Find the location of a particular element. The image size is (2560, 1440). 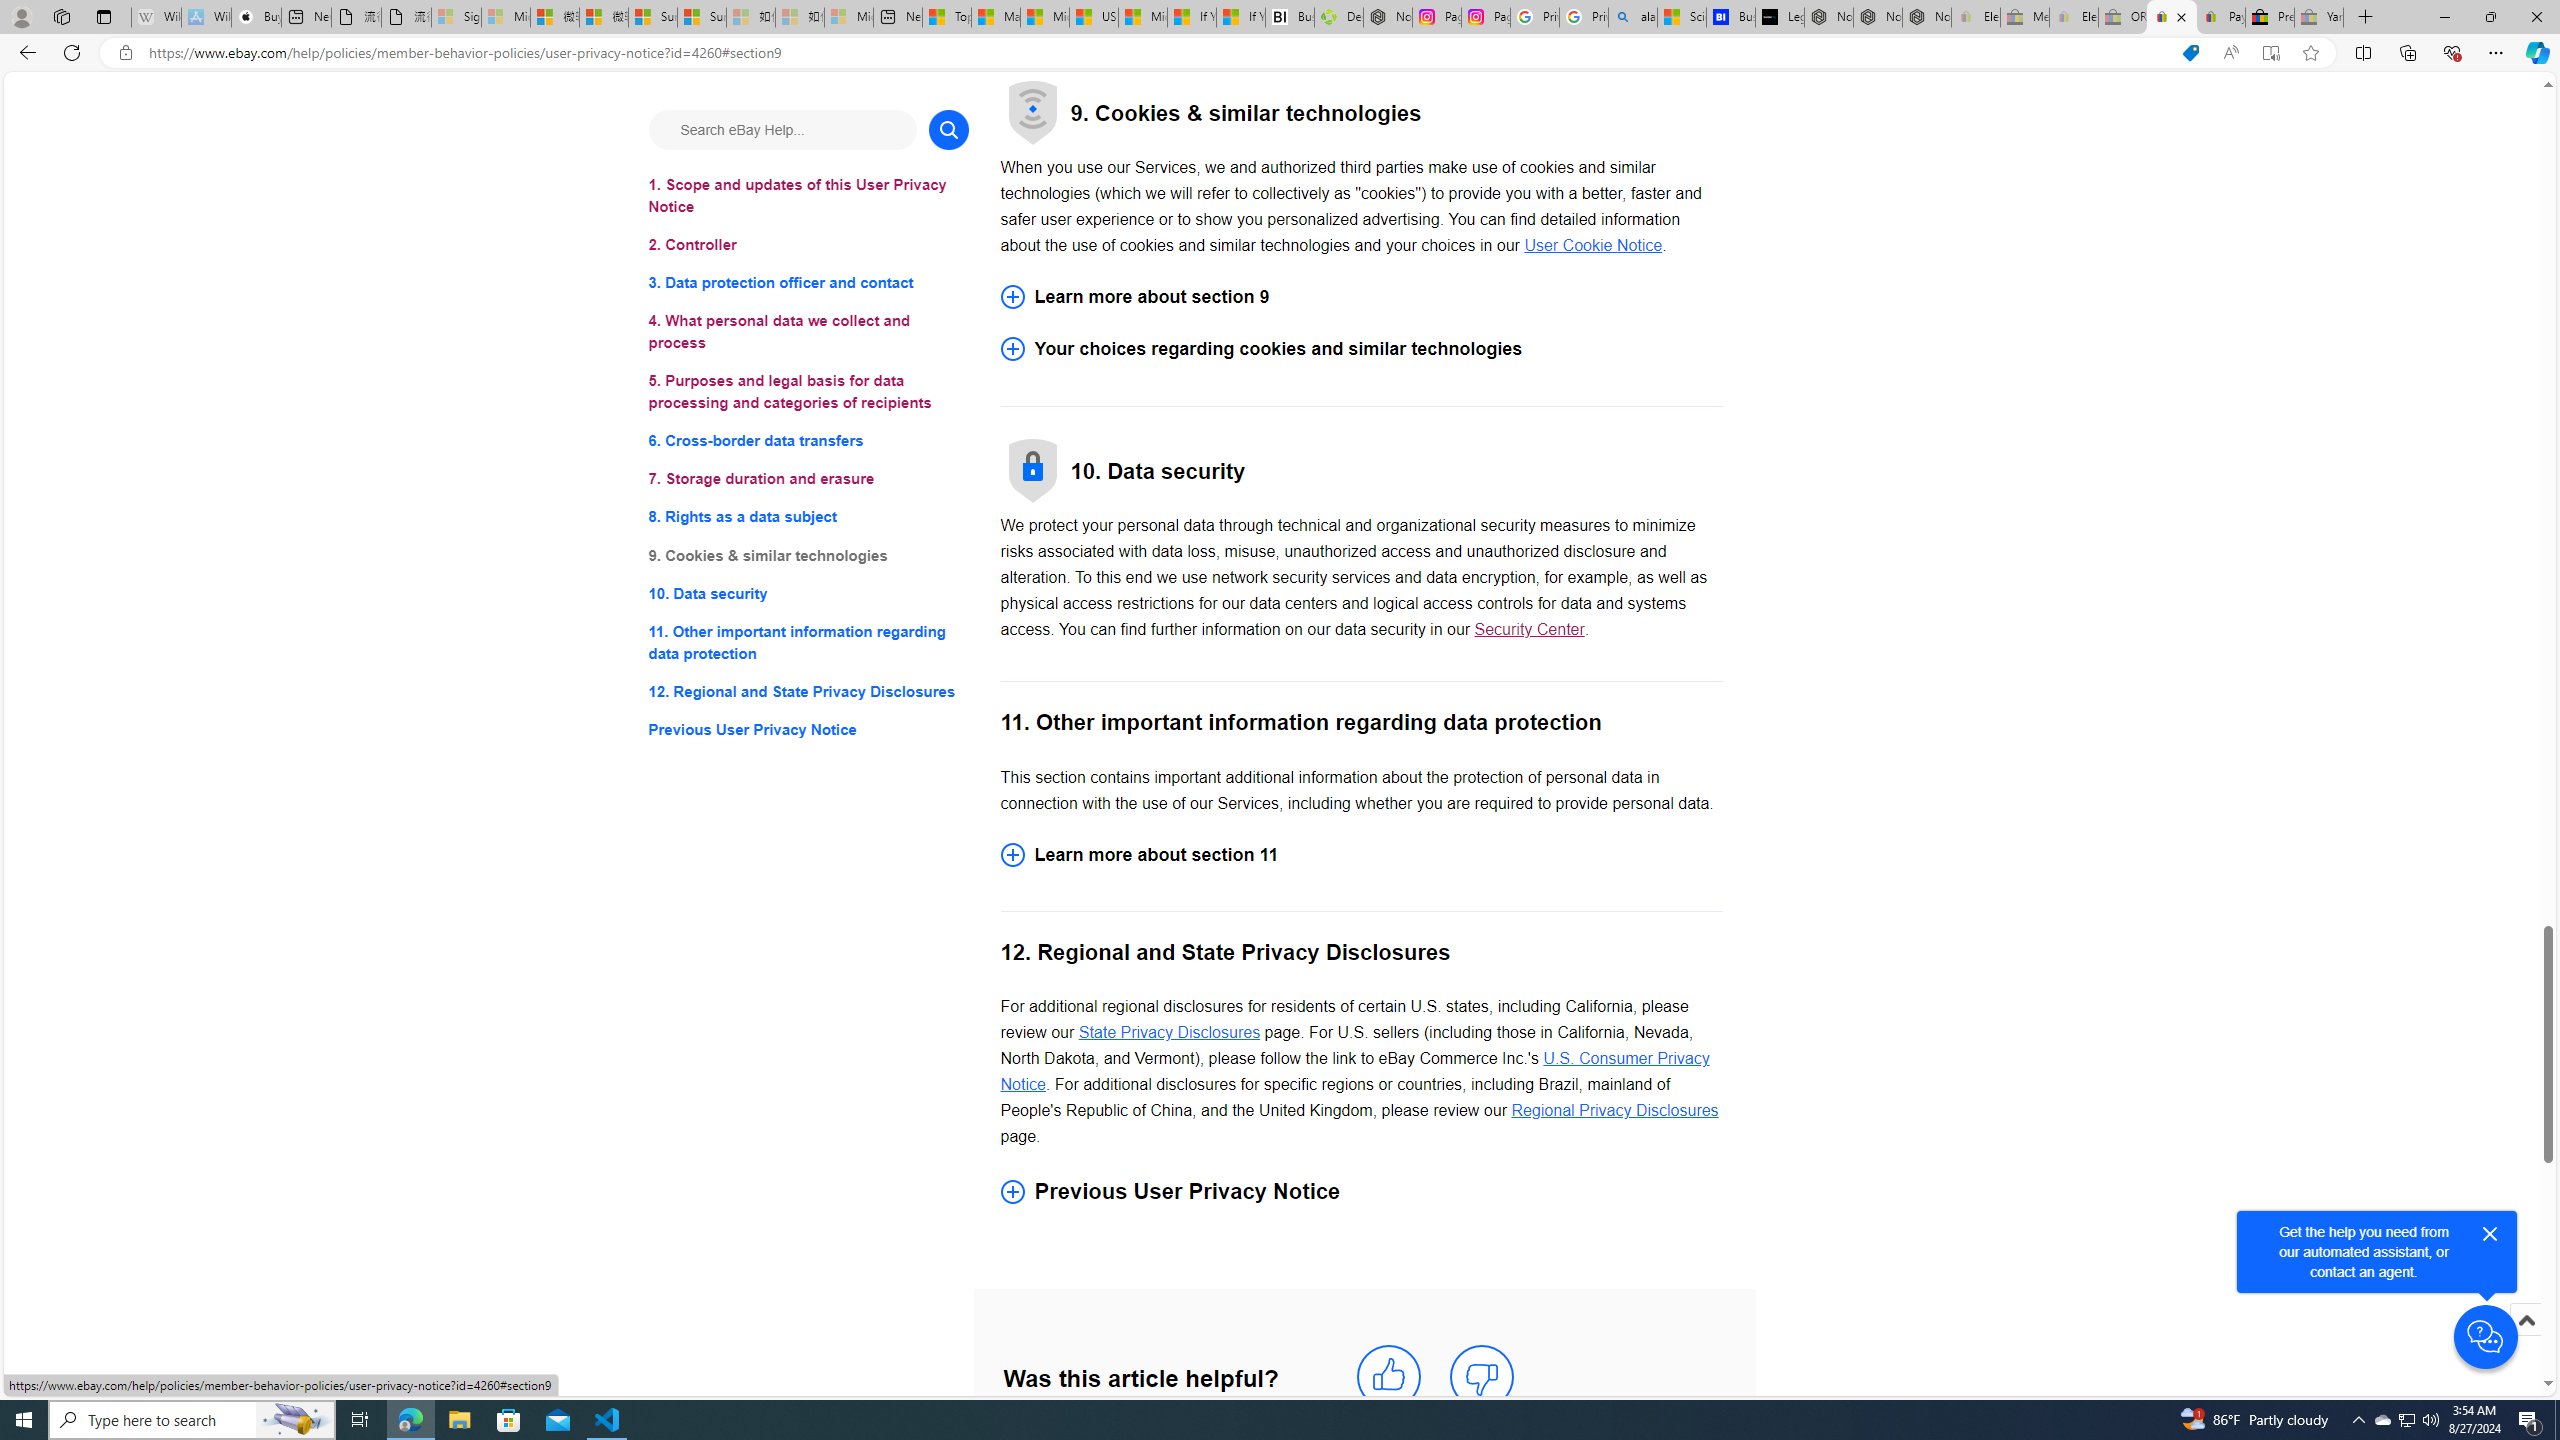

3. Data protection officer and contact is located at coordinates (808, 284).